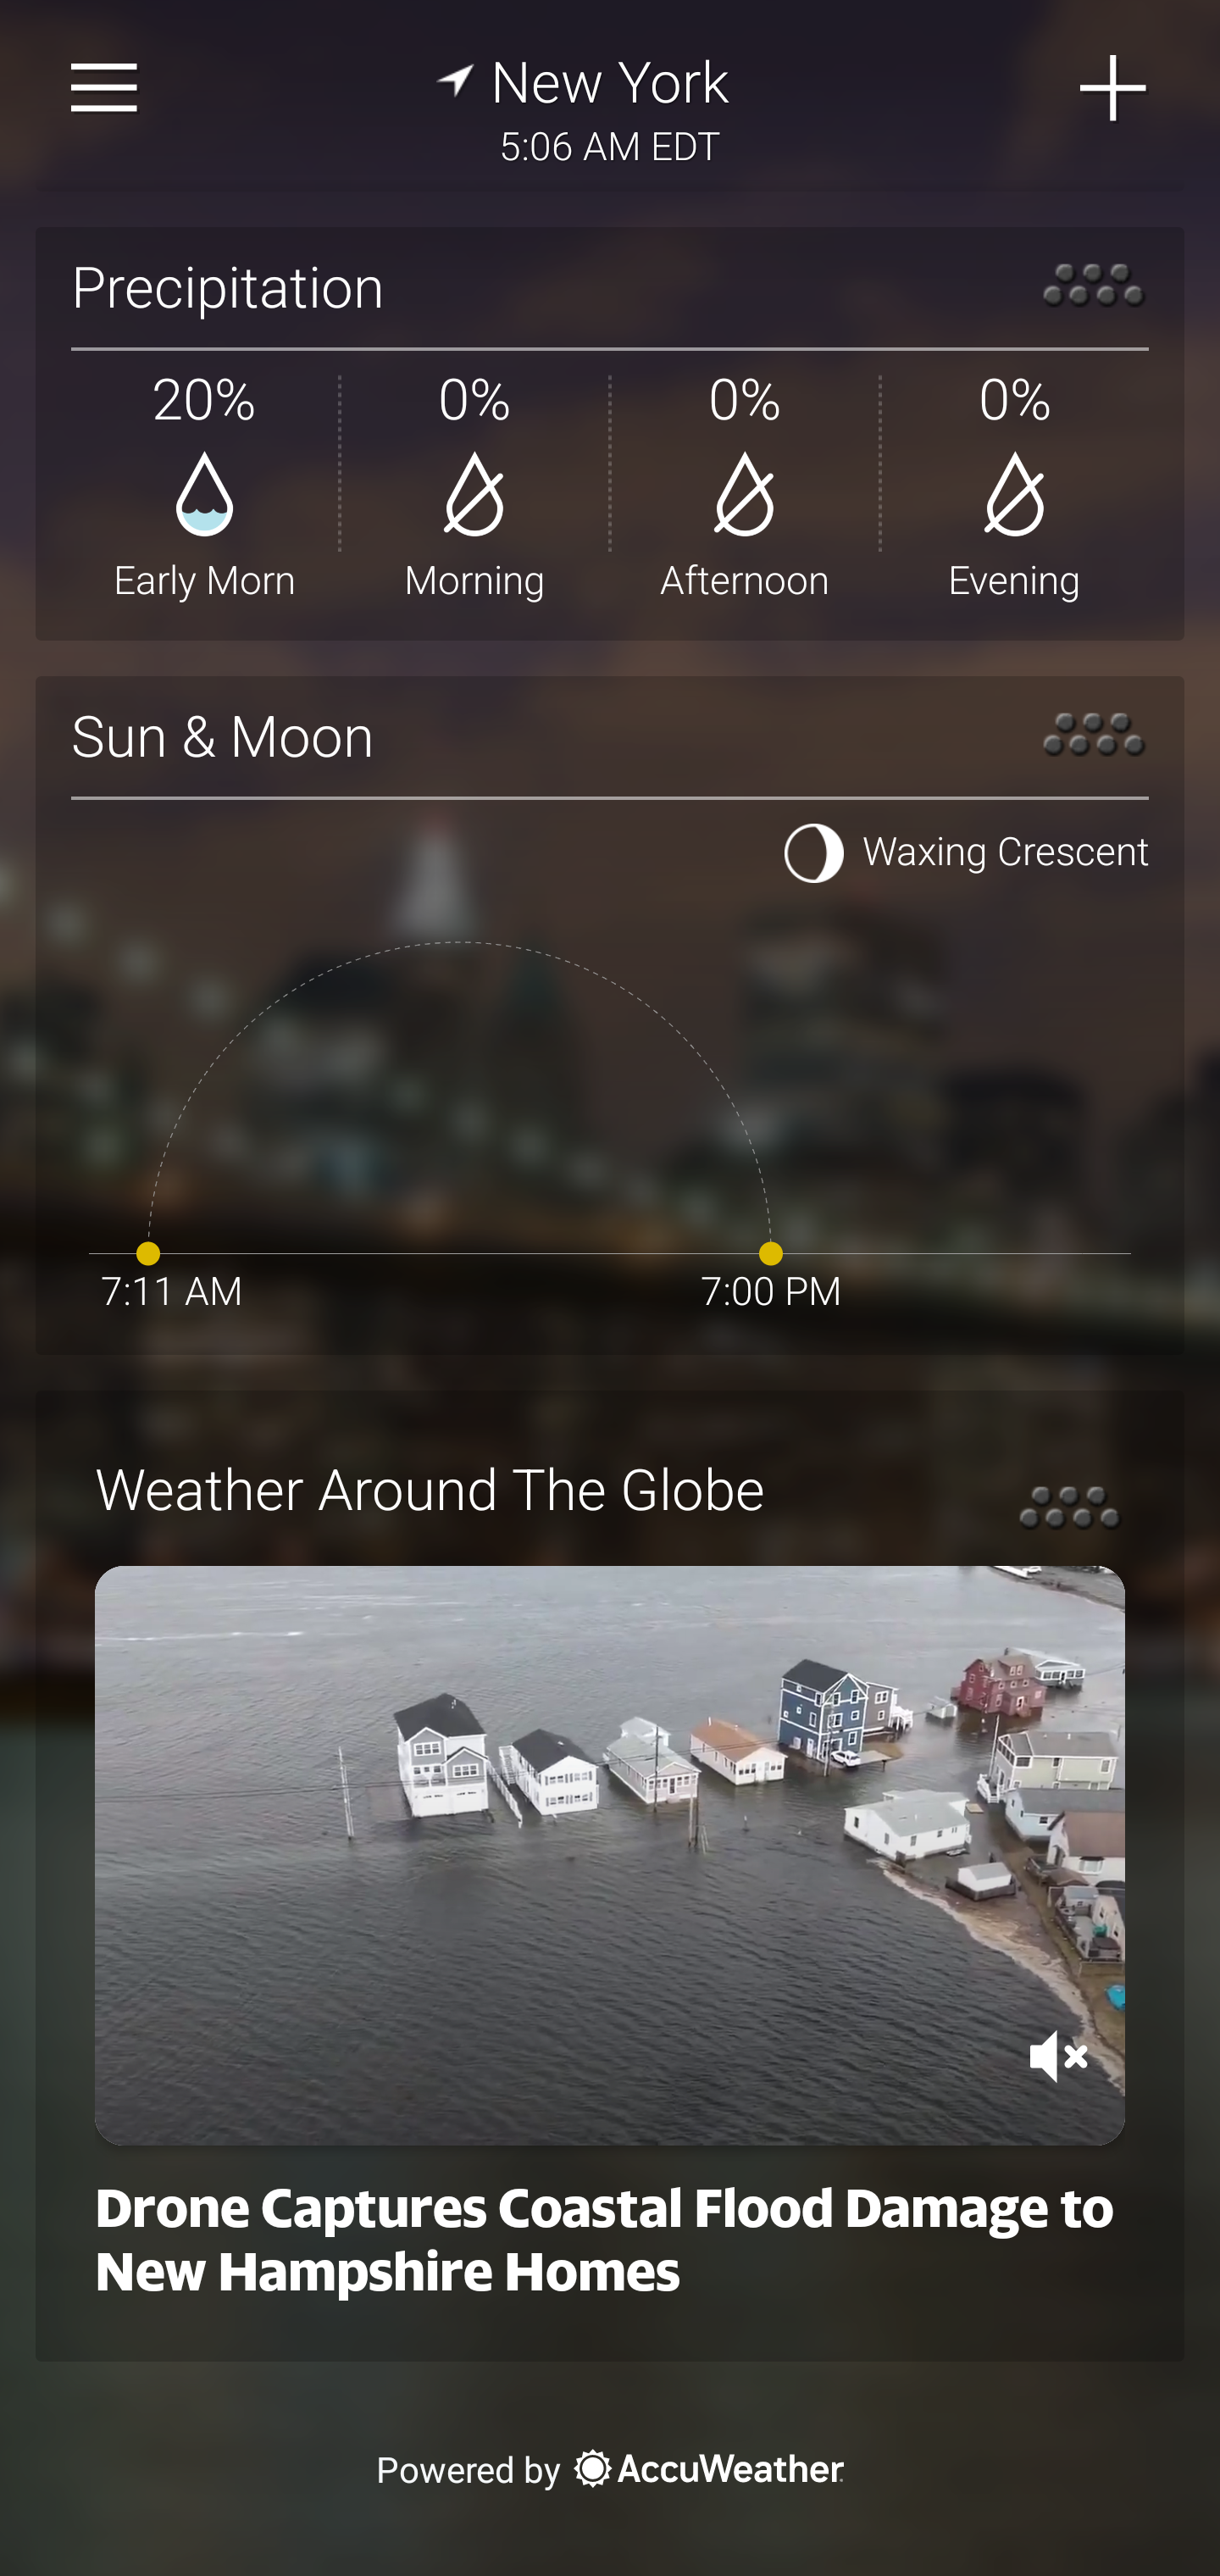  What do you see at coordinates (1114, 88) in the screenshot?
I see `Add City` at bounding box center [1114, 88].